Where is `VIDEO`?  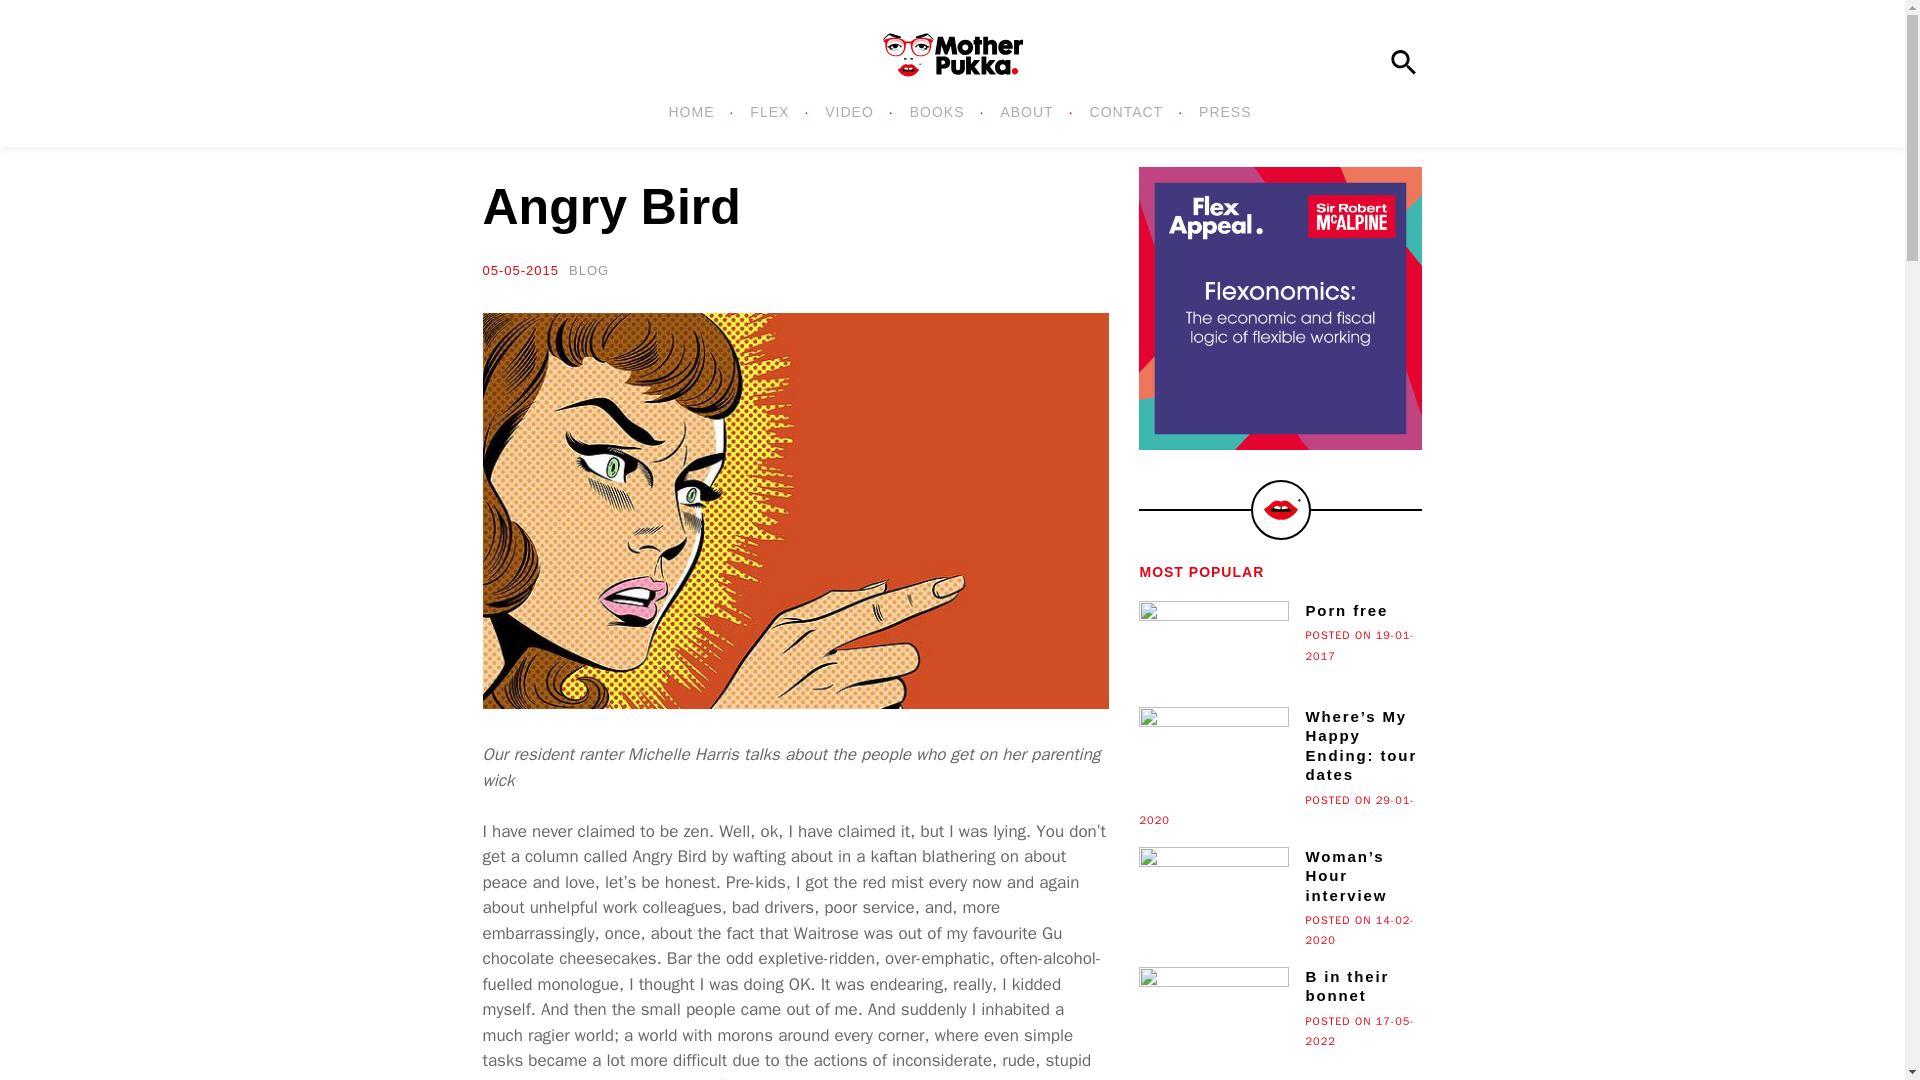 VIDEO is located at coordinates (851, 112).